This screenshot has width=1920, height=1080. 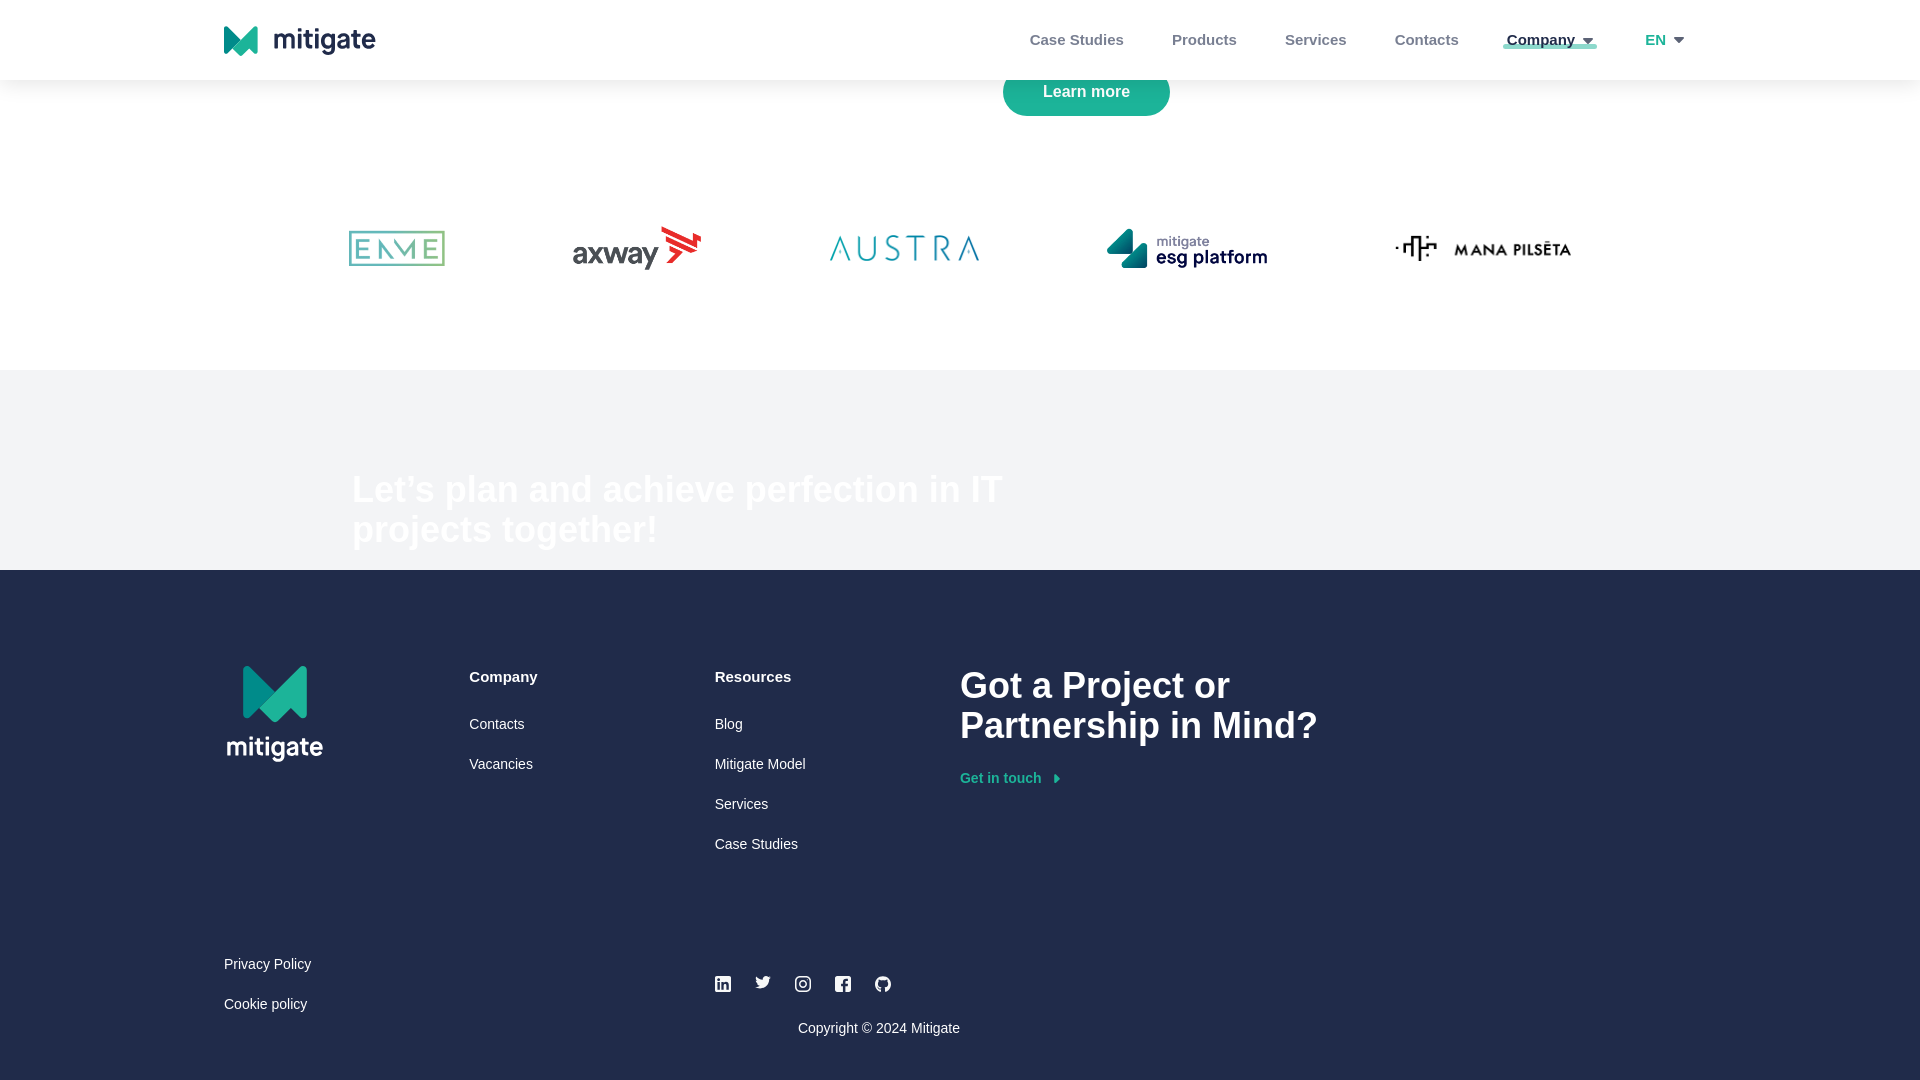 I want to click on Services, so click(x=742, y=804).